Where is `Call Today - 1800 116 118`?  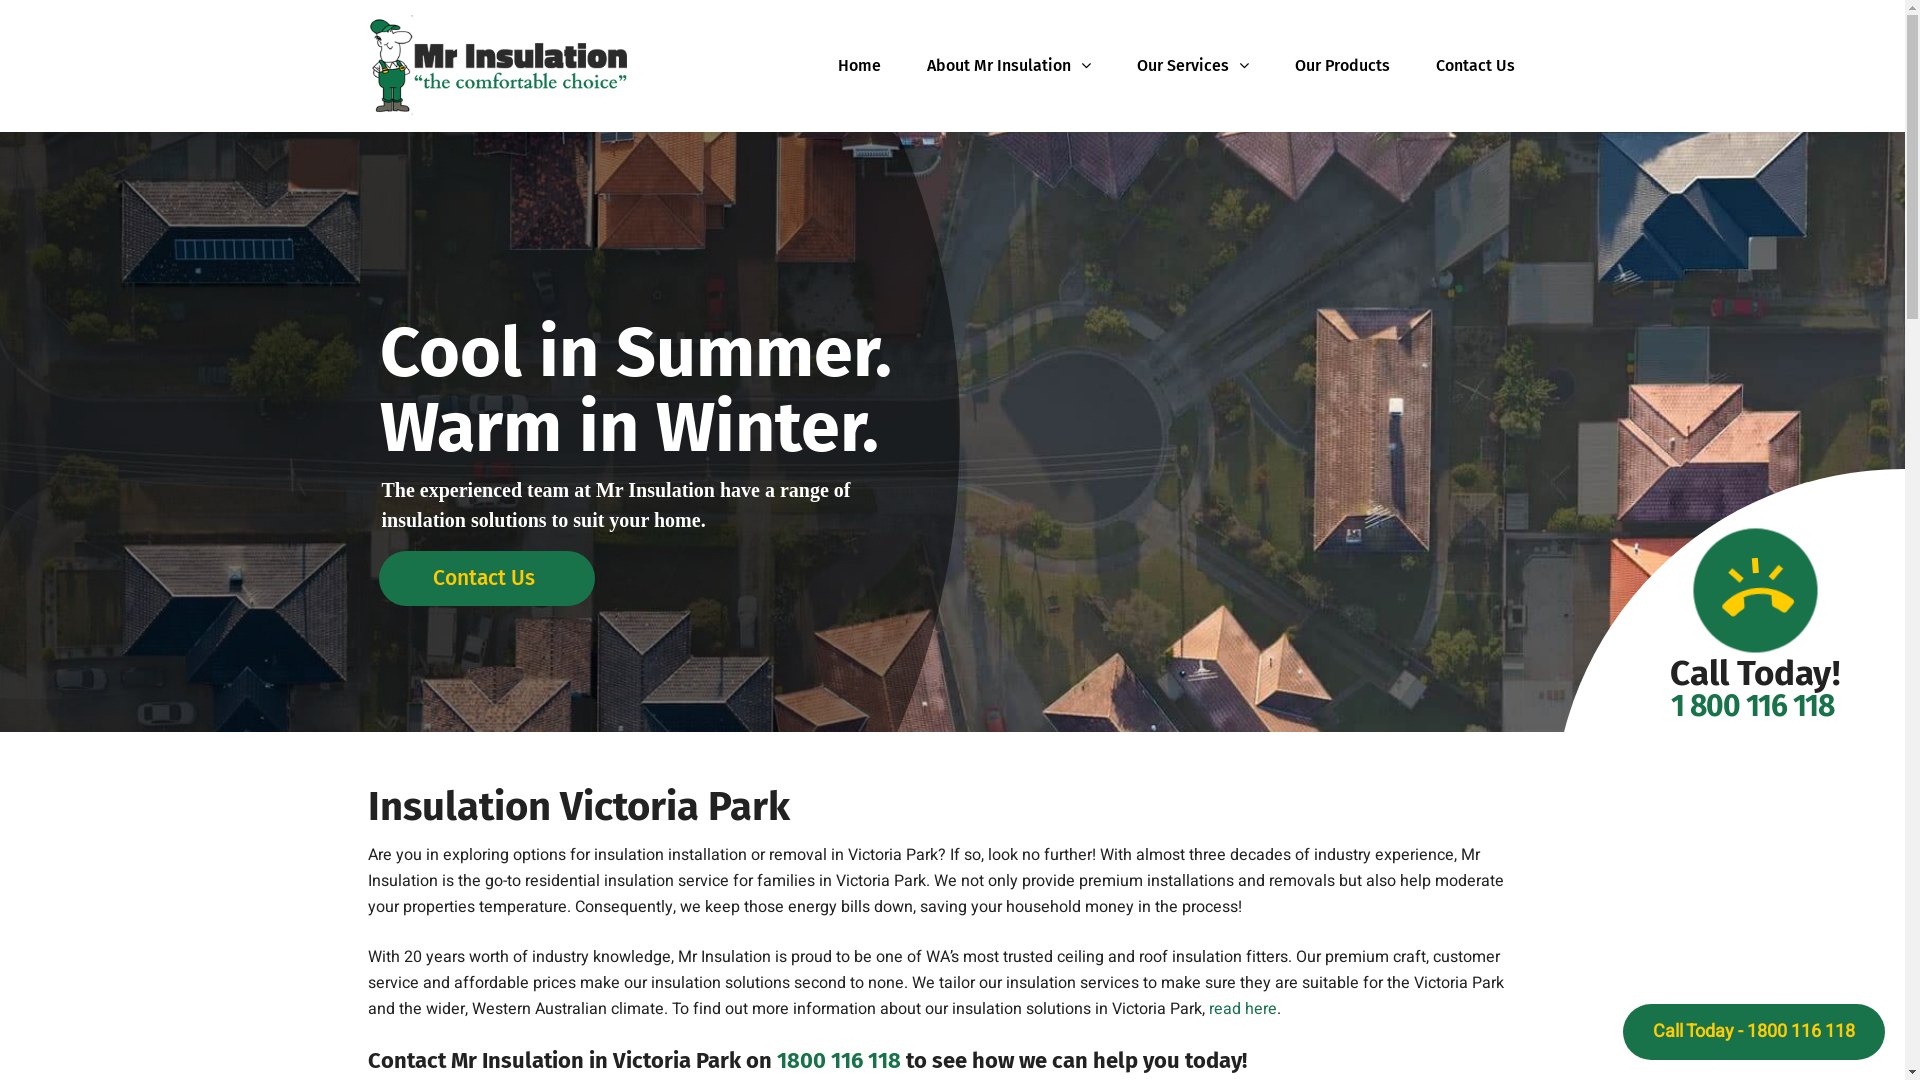 Call Today - 1800 116 118 is located at coordinates (1754, 1032).